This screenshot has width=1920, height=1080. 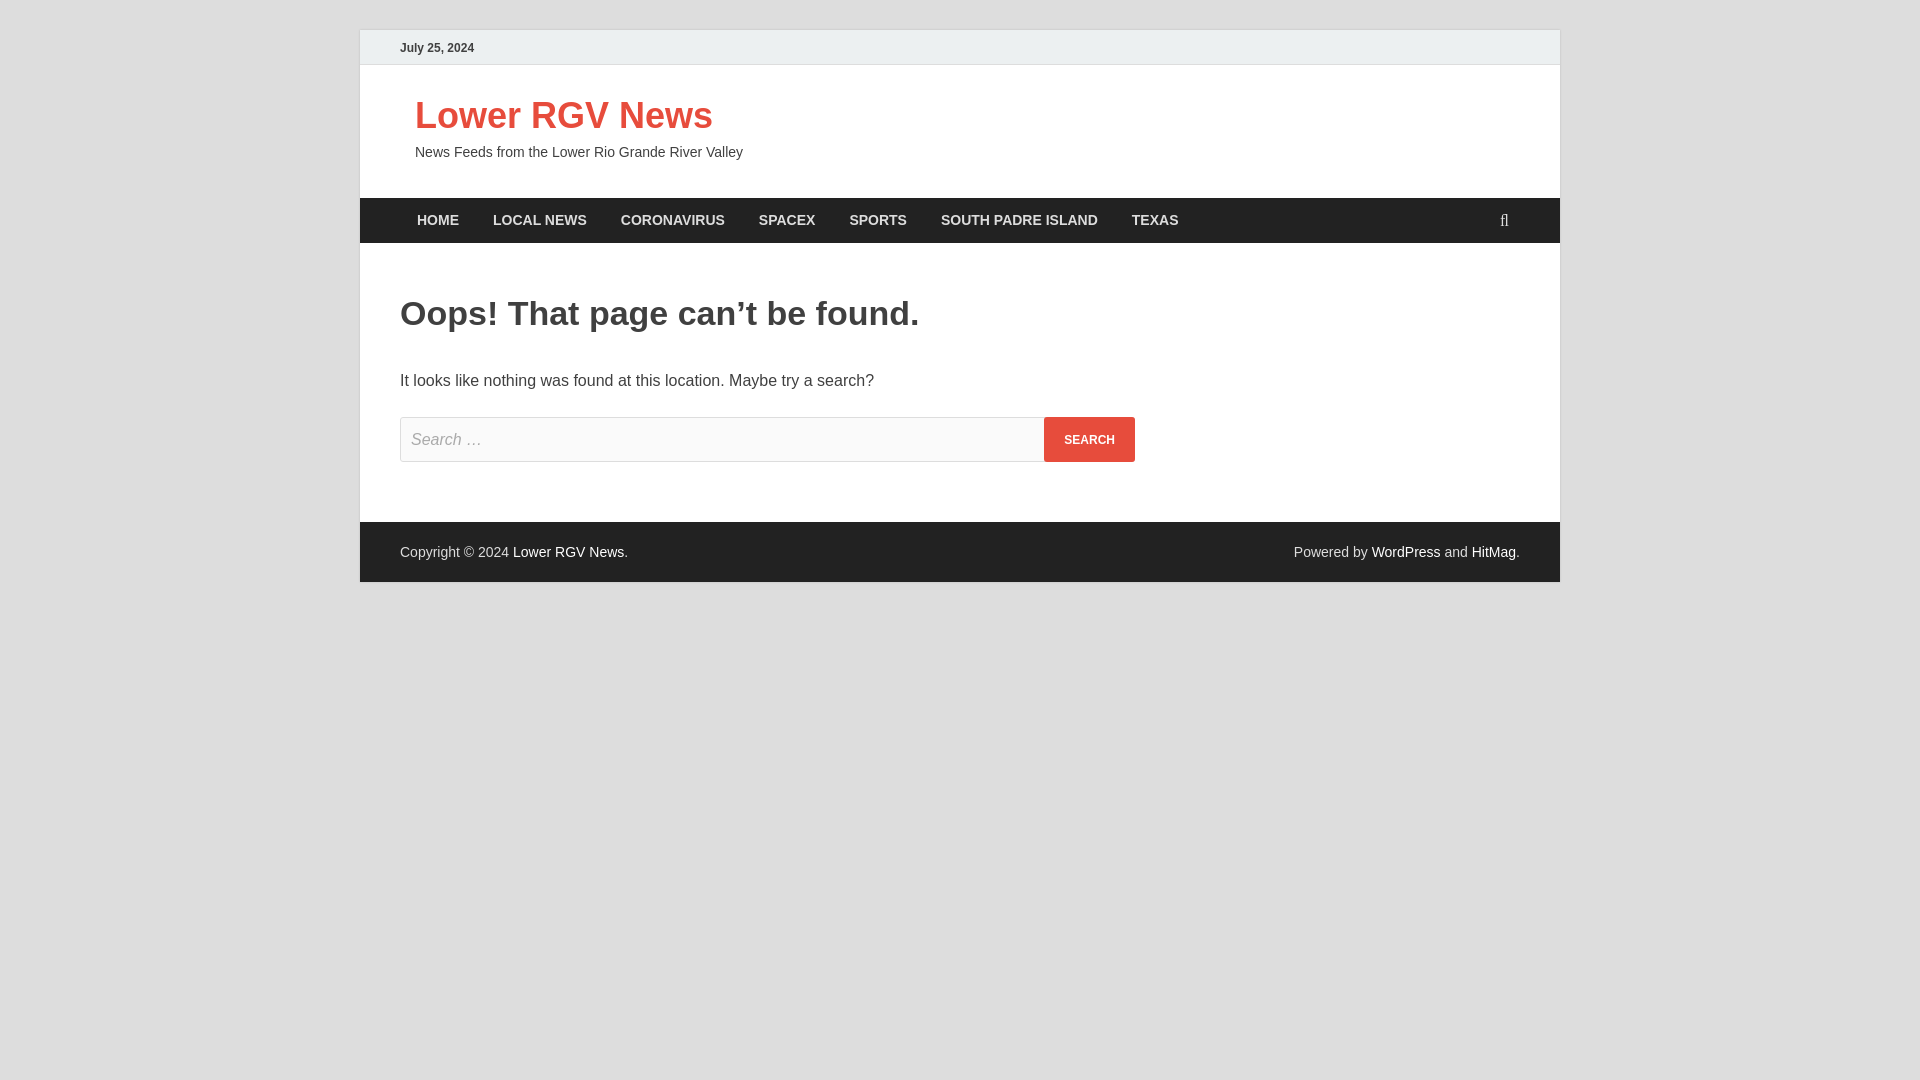 I want to click on TEXAS, so click(x=1156, y=220).